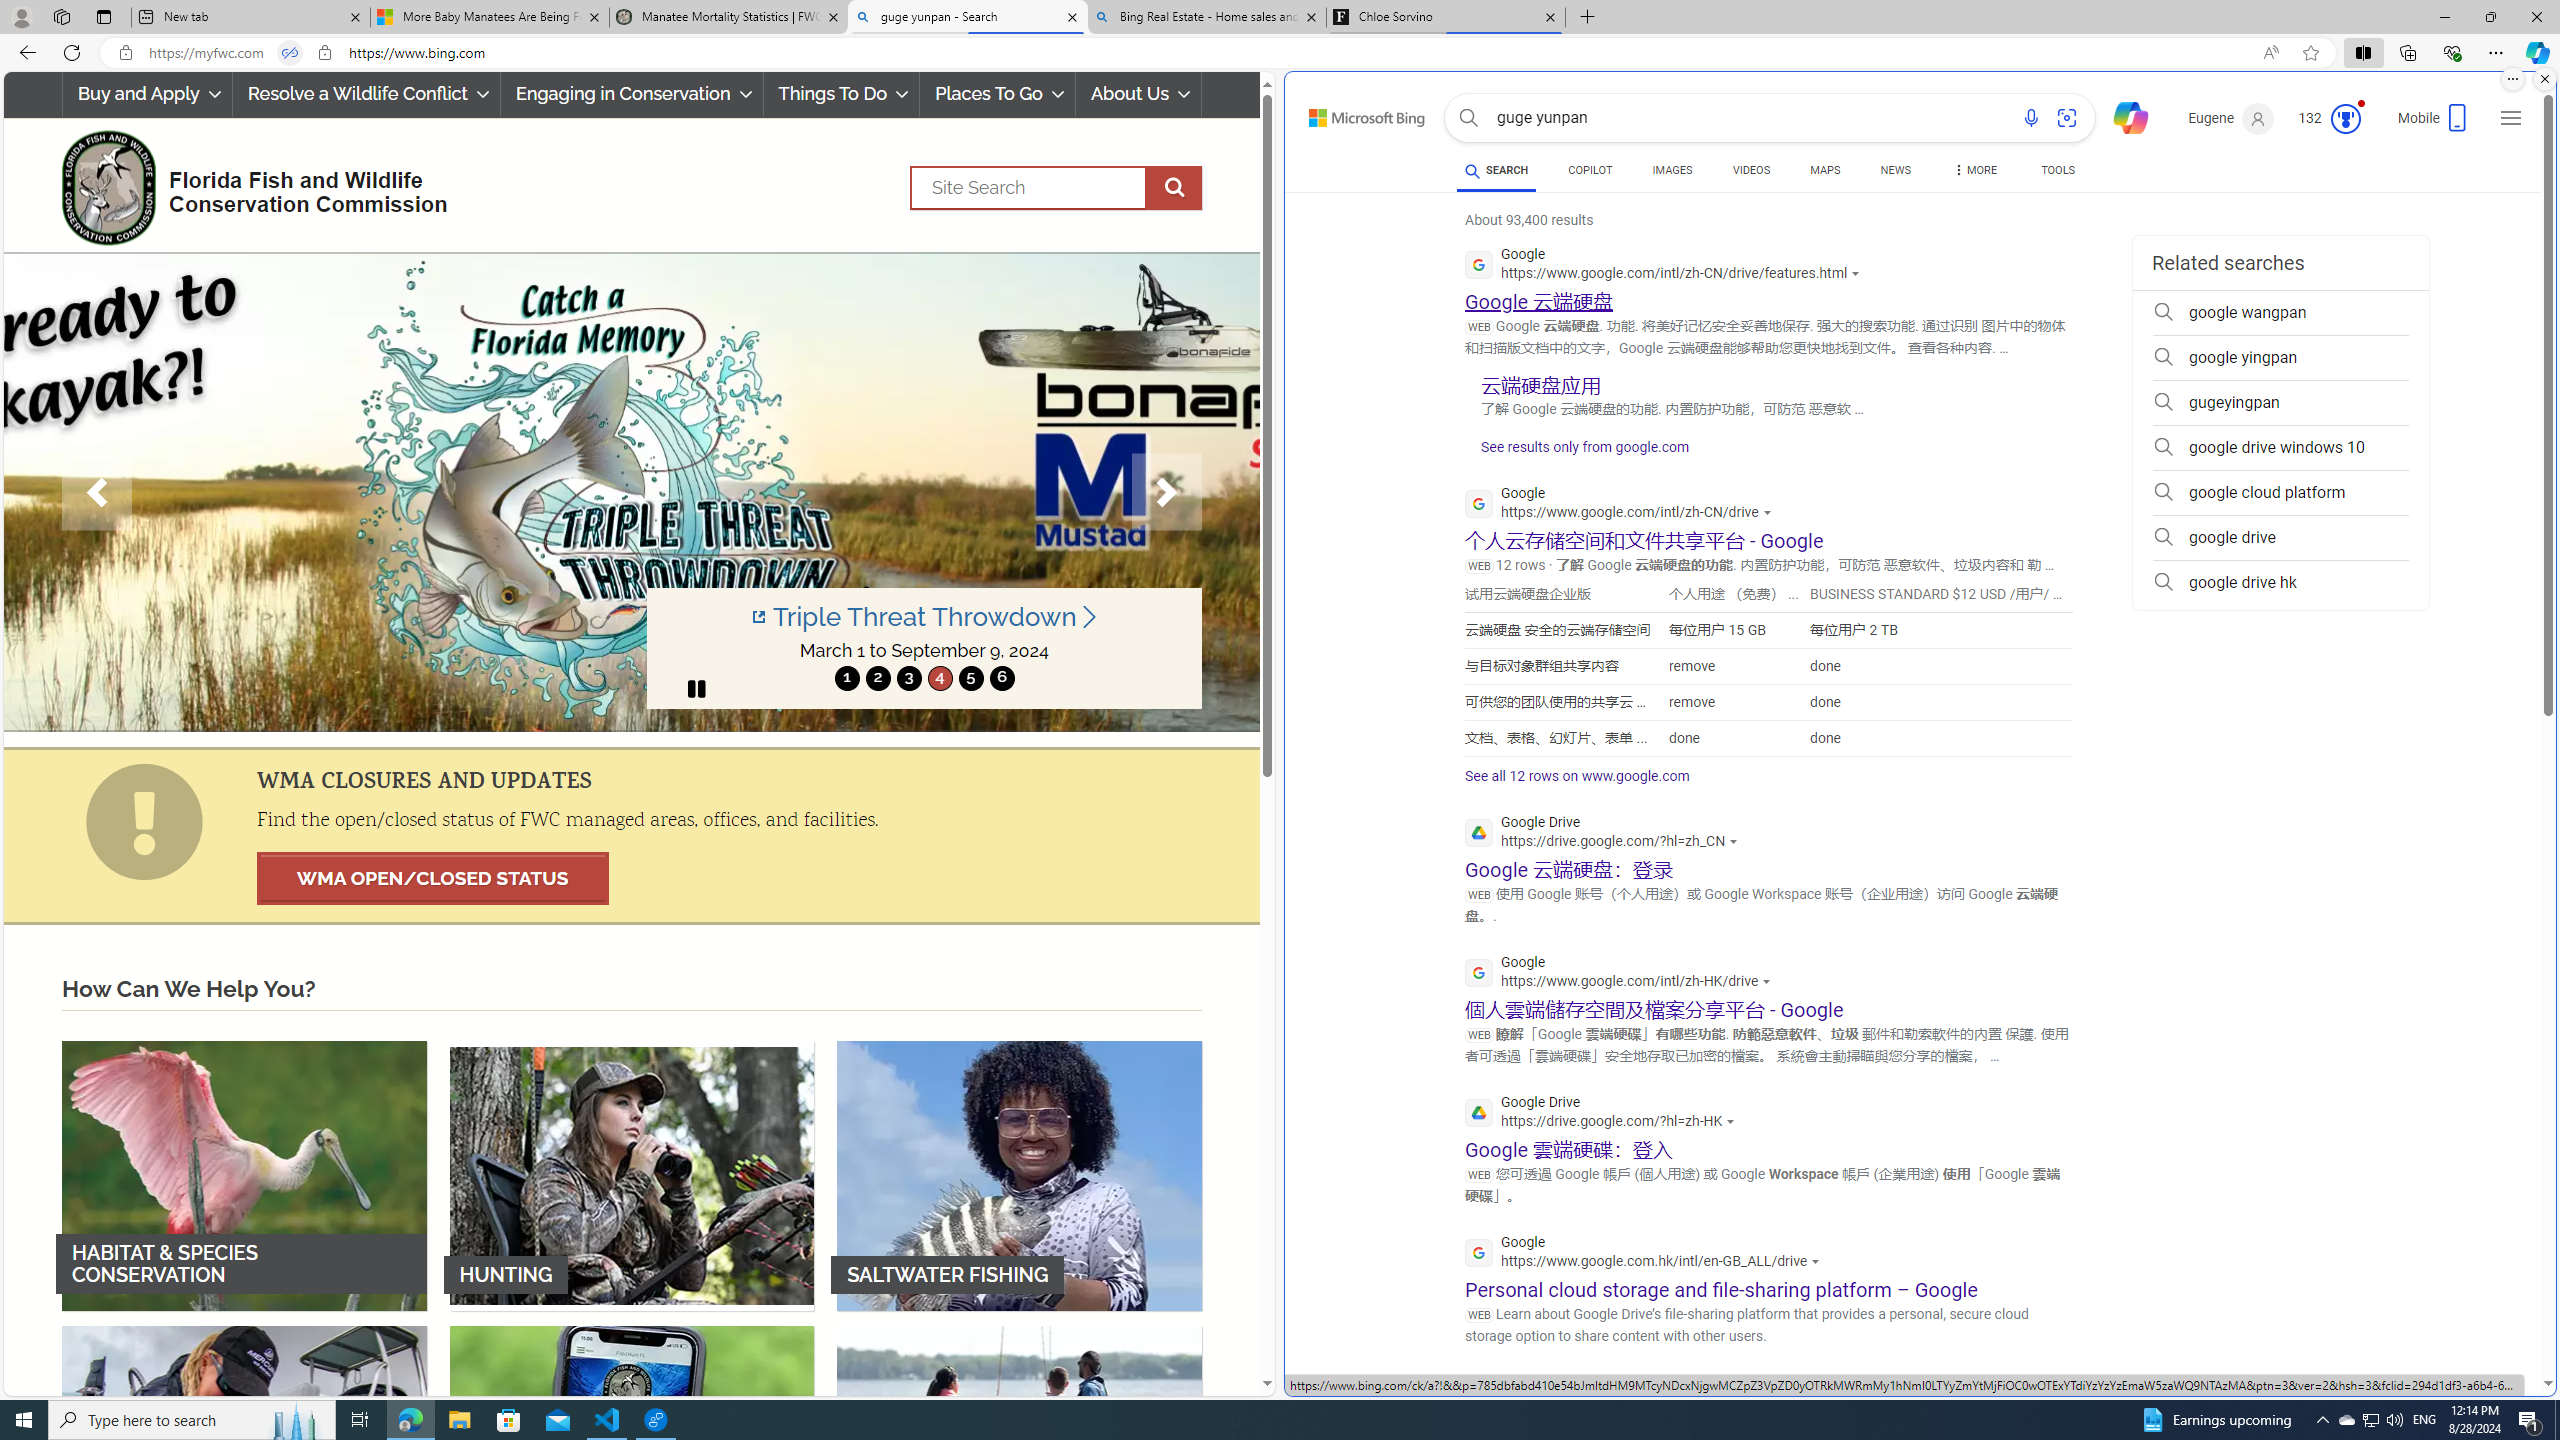 This screenshot has height=1440, width=2560. What do you see at coordinates (697, 688) in the screenshot?
I see `slider pause button` at bounding box center [697, 688].